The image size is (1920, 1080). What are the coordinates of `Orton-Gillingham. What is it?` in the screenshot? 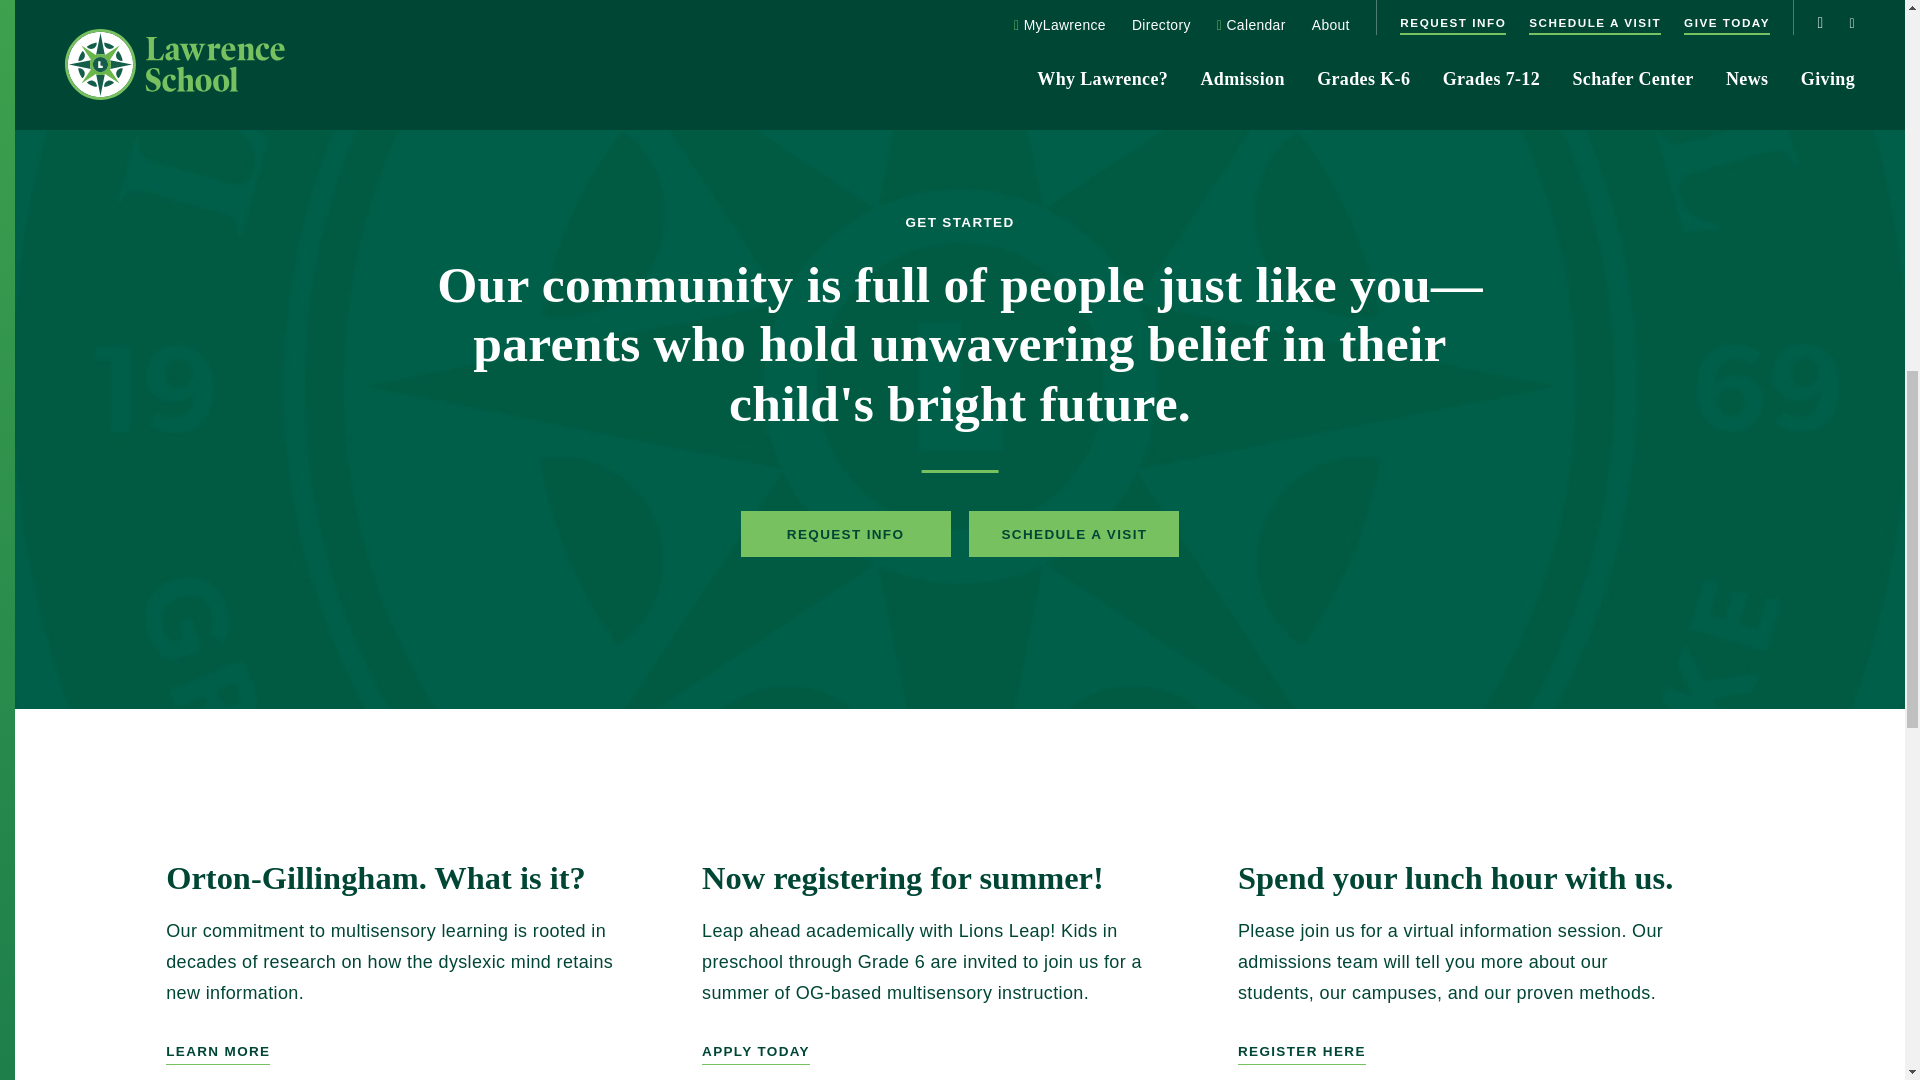 It's located at (423, 962).